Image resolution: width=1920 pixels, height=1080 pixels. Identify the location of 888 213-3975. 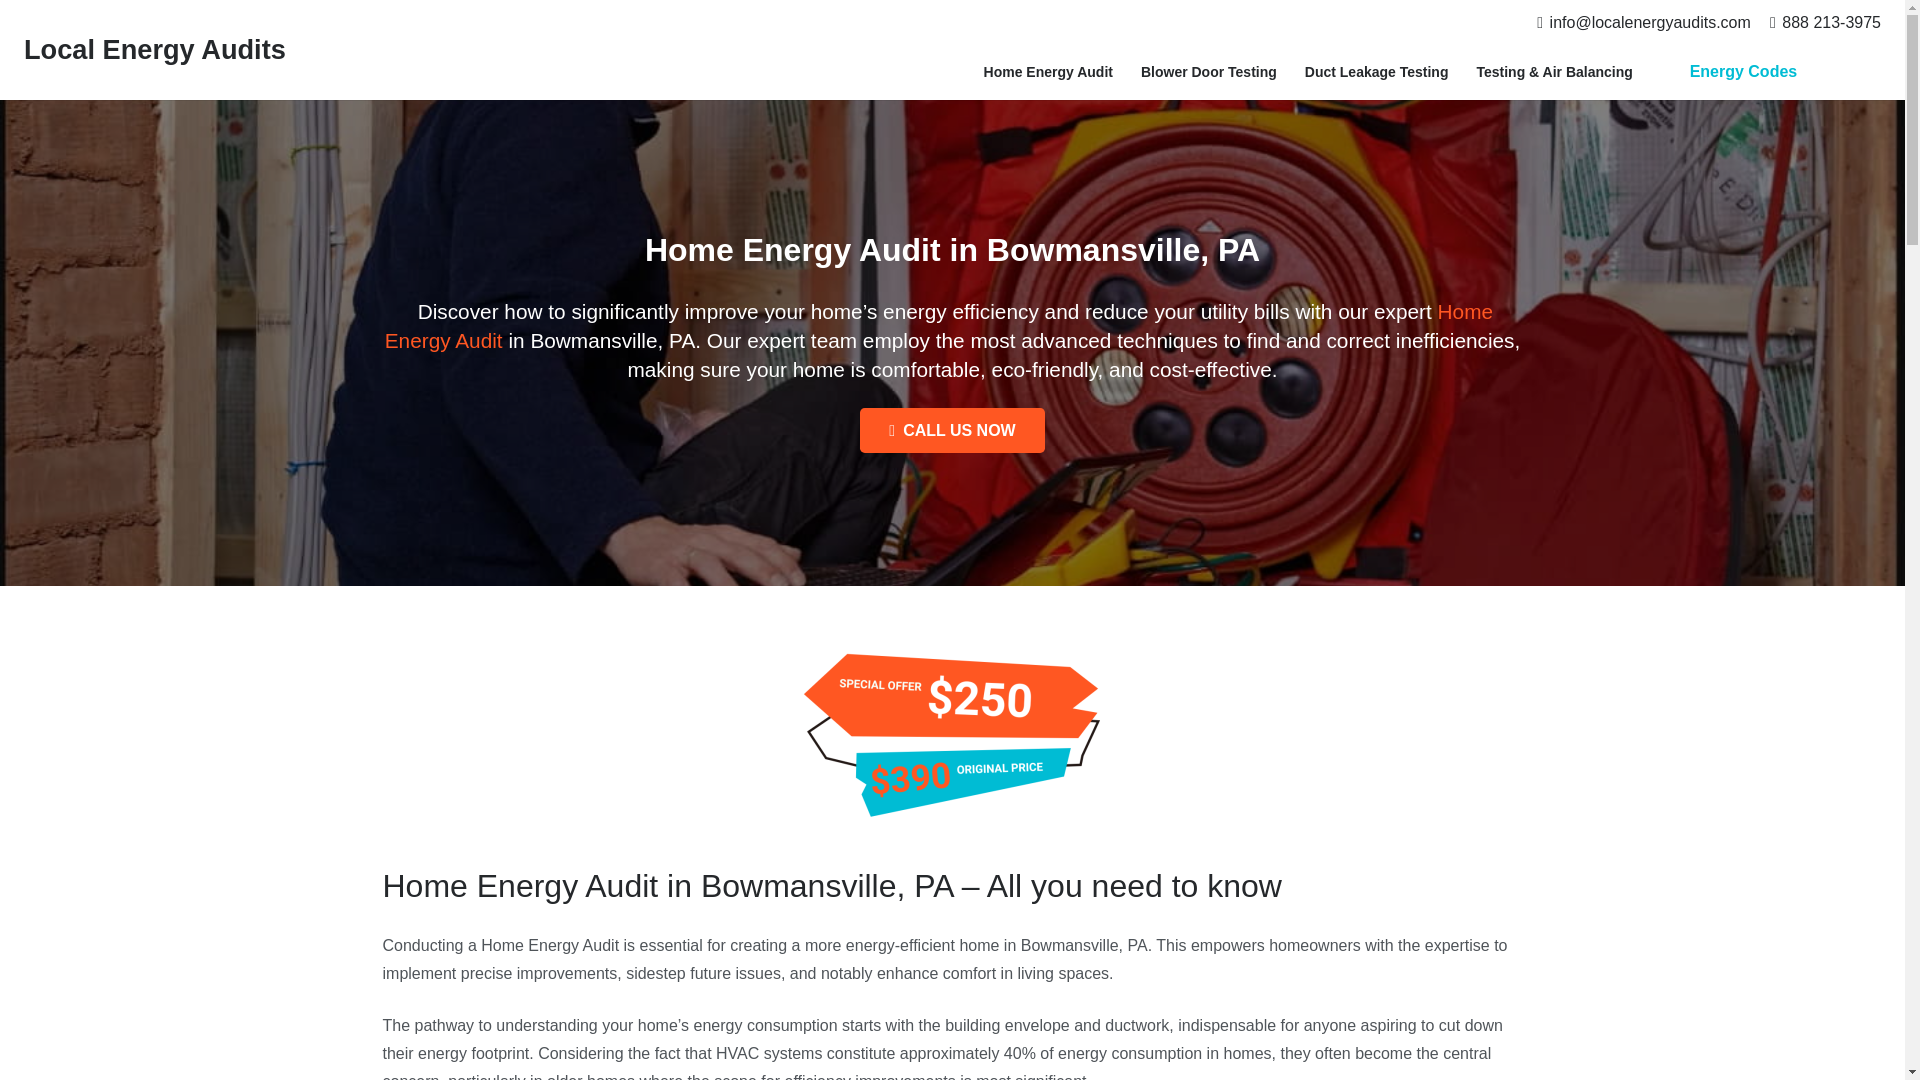
(1826, 22).